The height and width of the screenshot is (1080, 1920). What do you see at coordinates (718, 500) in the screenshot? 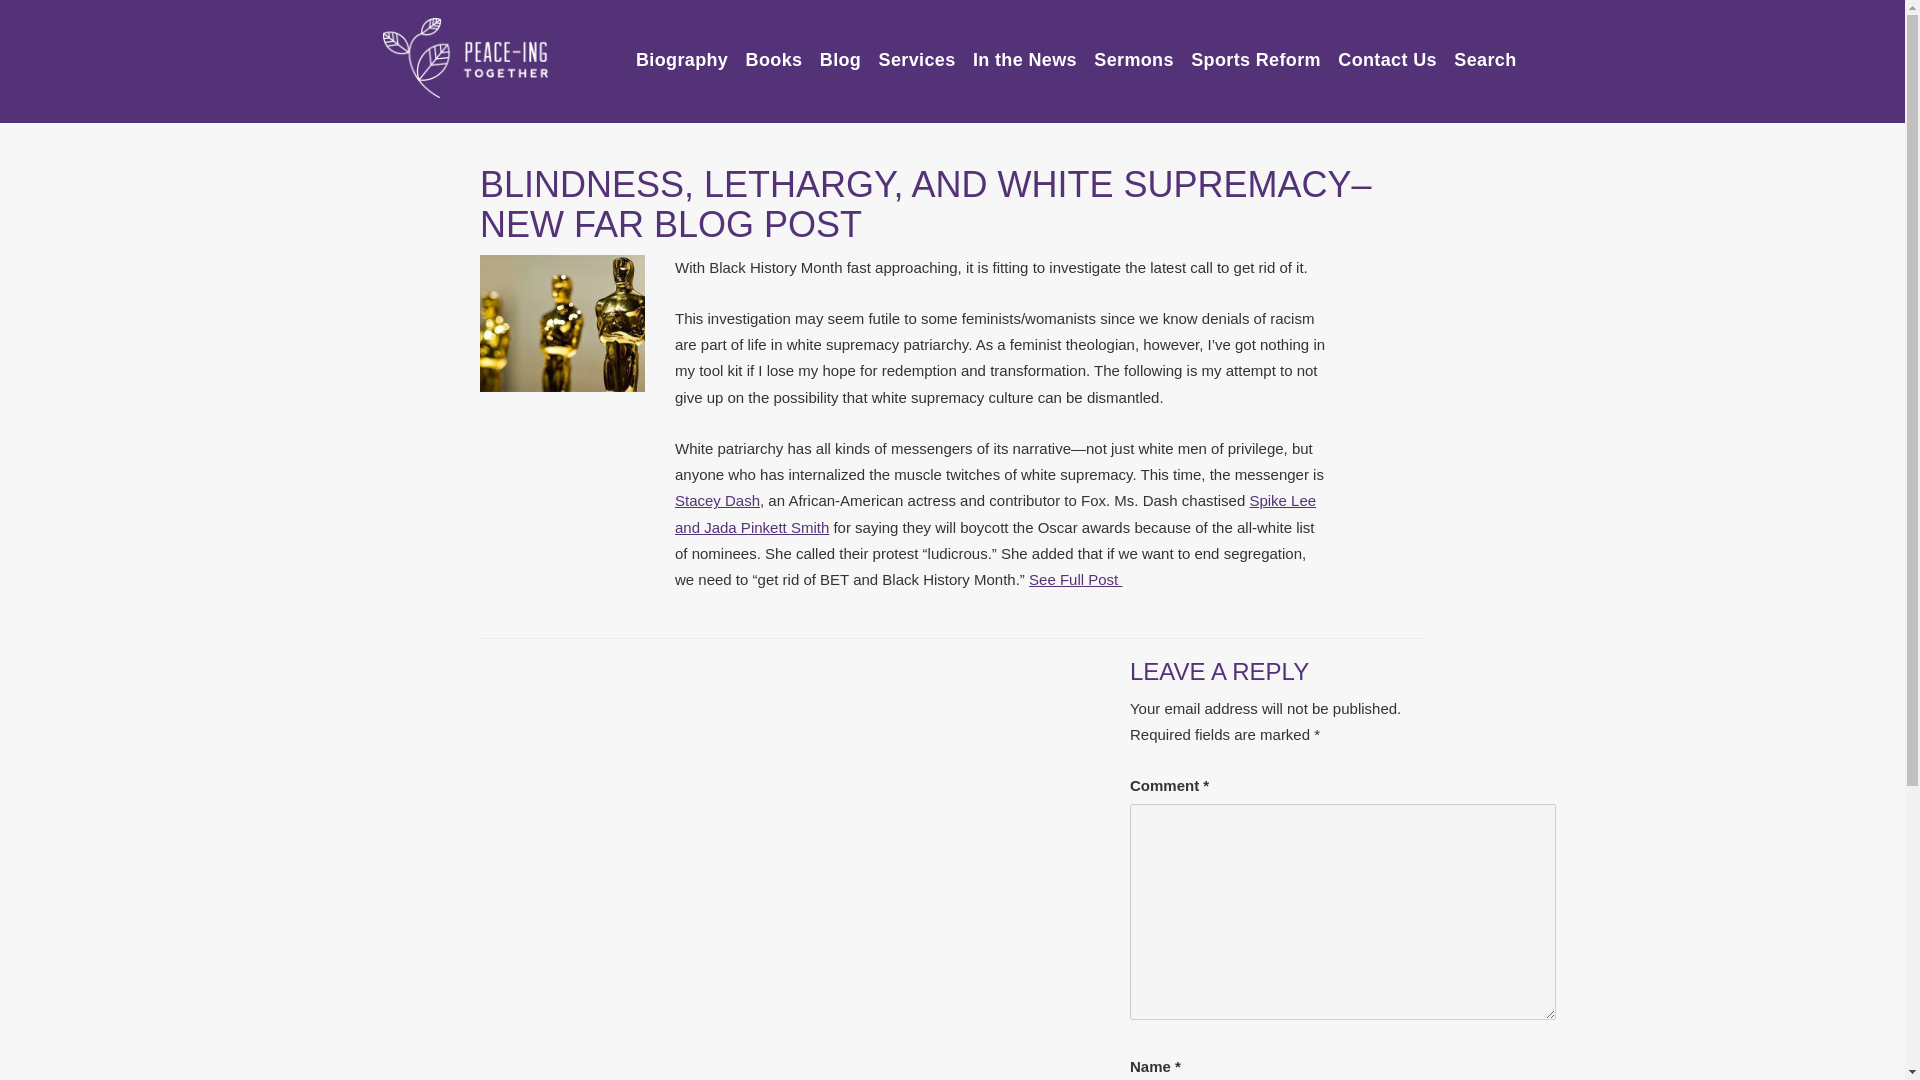
I see `Stacey Dash` at bounding box center [718, 500].